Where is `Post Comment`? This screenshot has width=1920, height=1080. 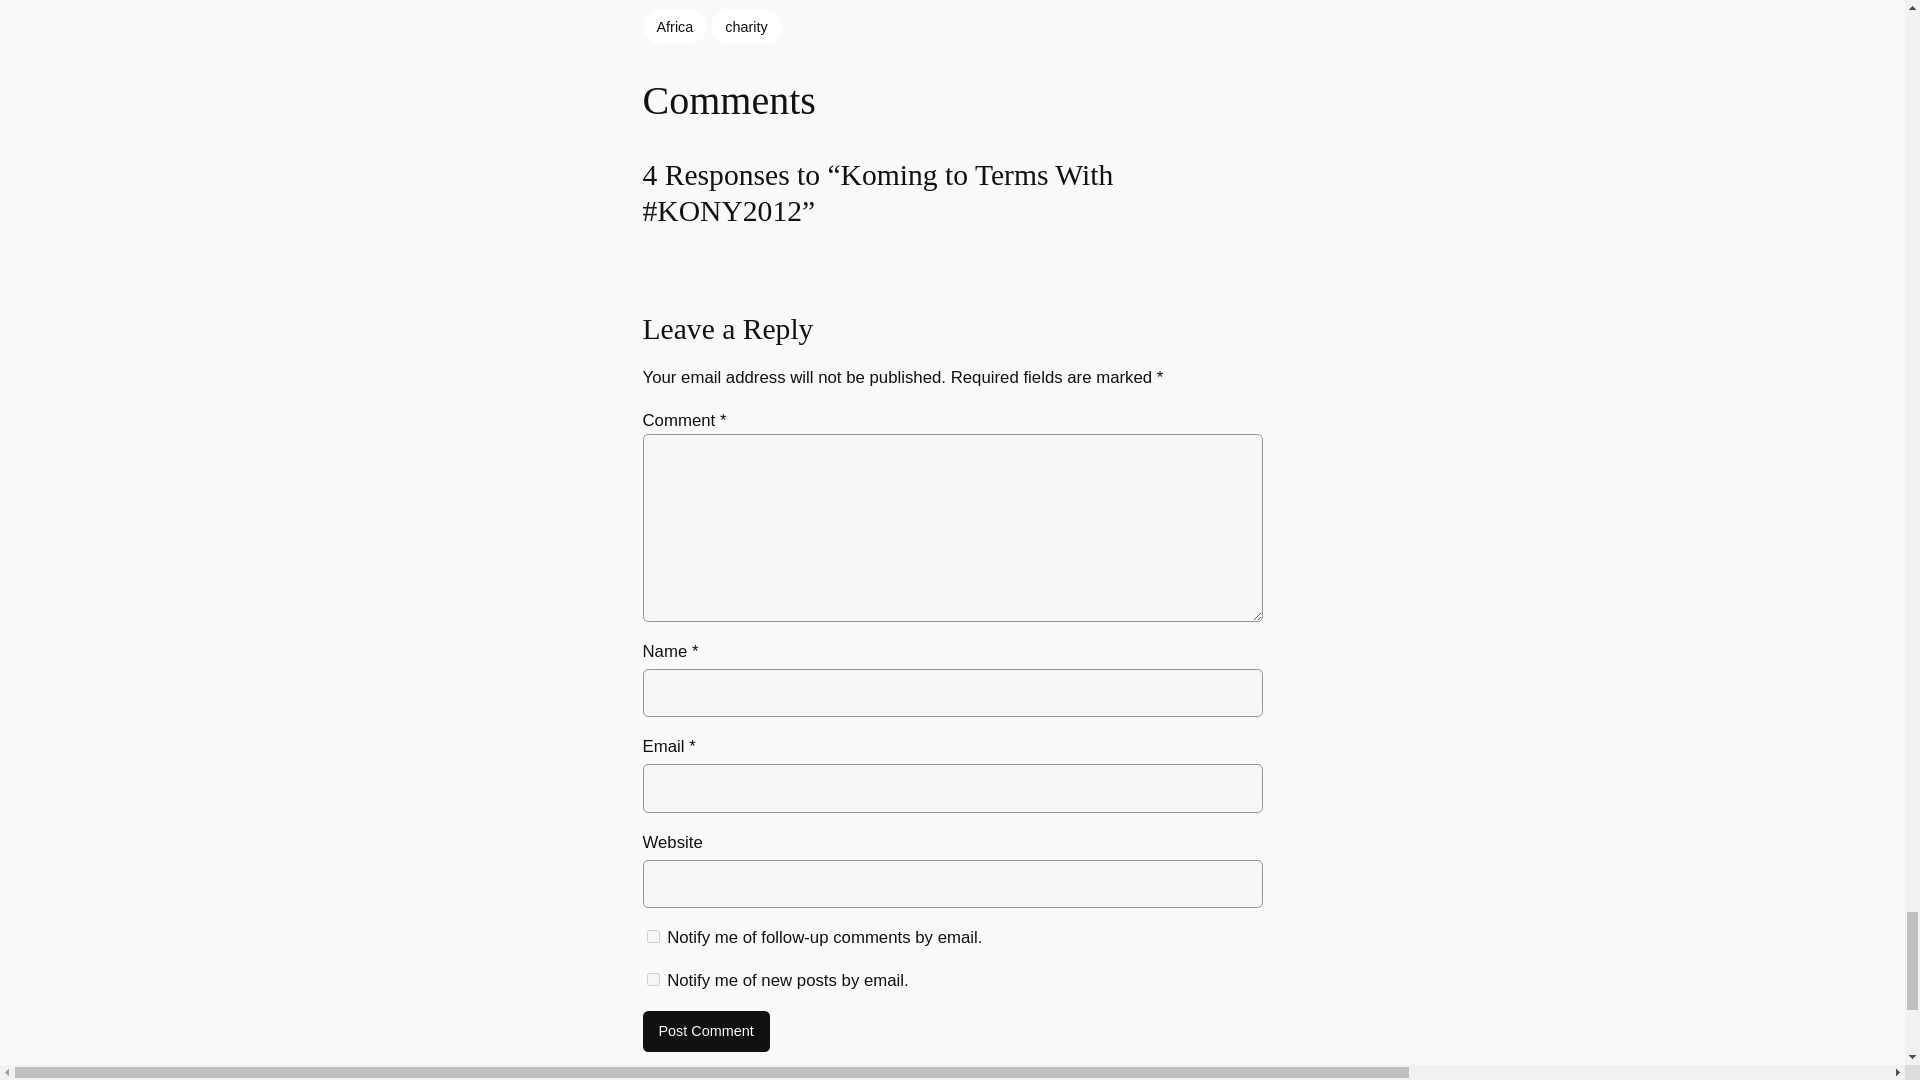 Post Comment is located at coordinates (705, 1032).